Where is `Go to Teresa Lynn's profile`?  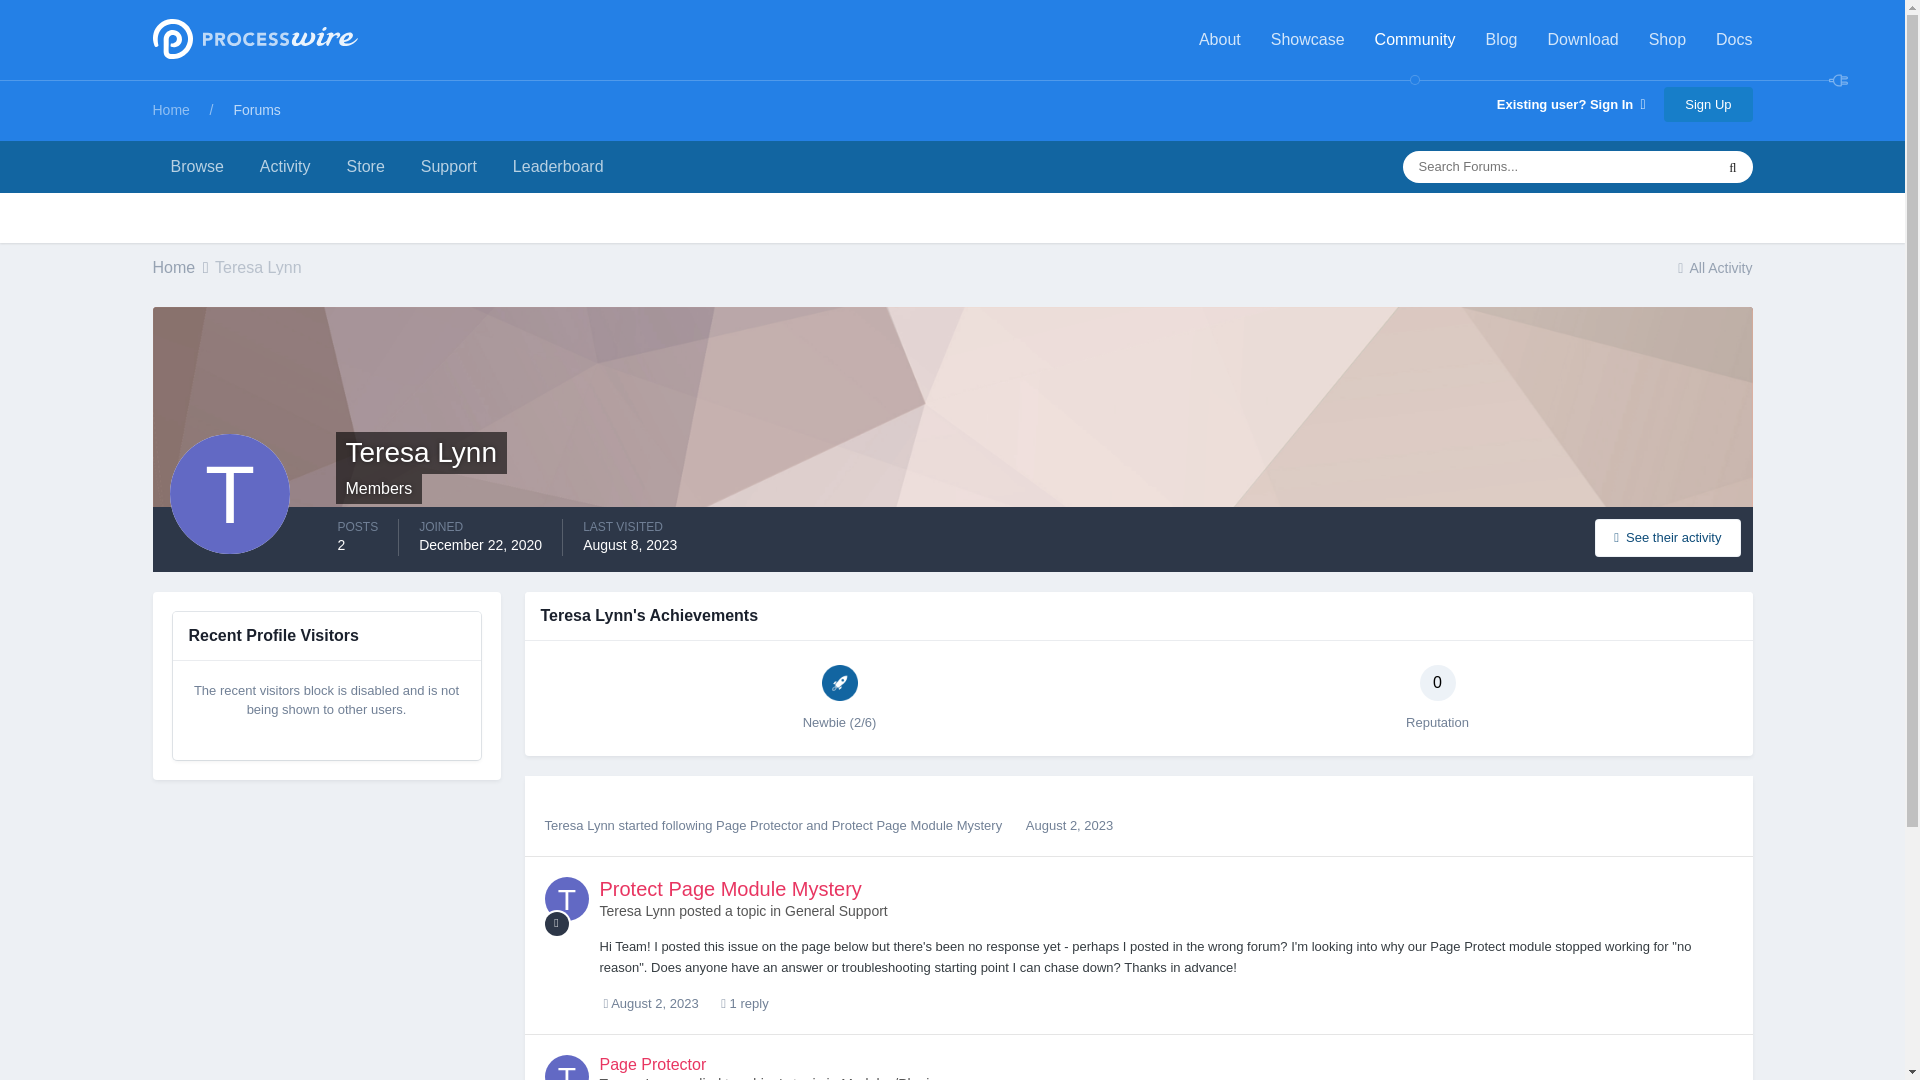 Go to Teresa Lynn's profile is located at coordinates (578, 824).